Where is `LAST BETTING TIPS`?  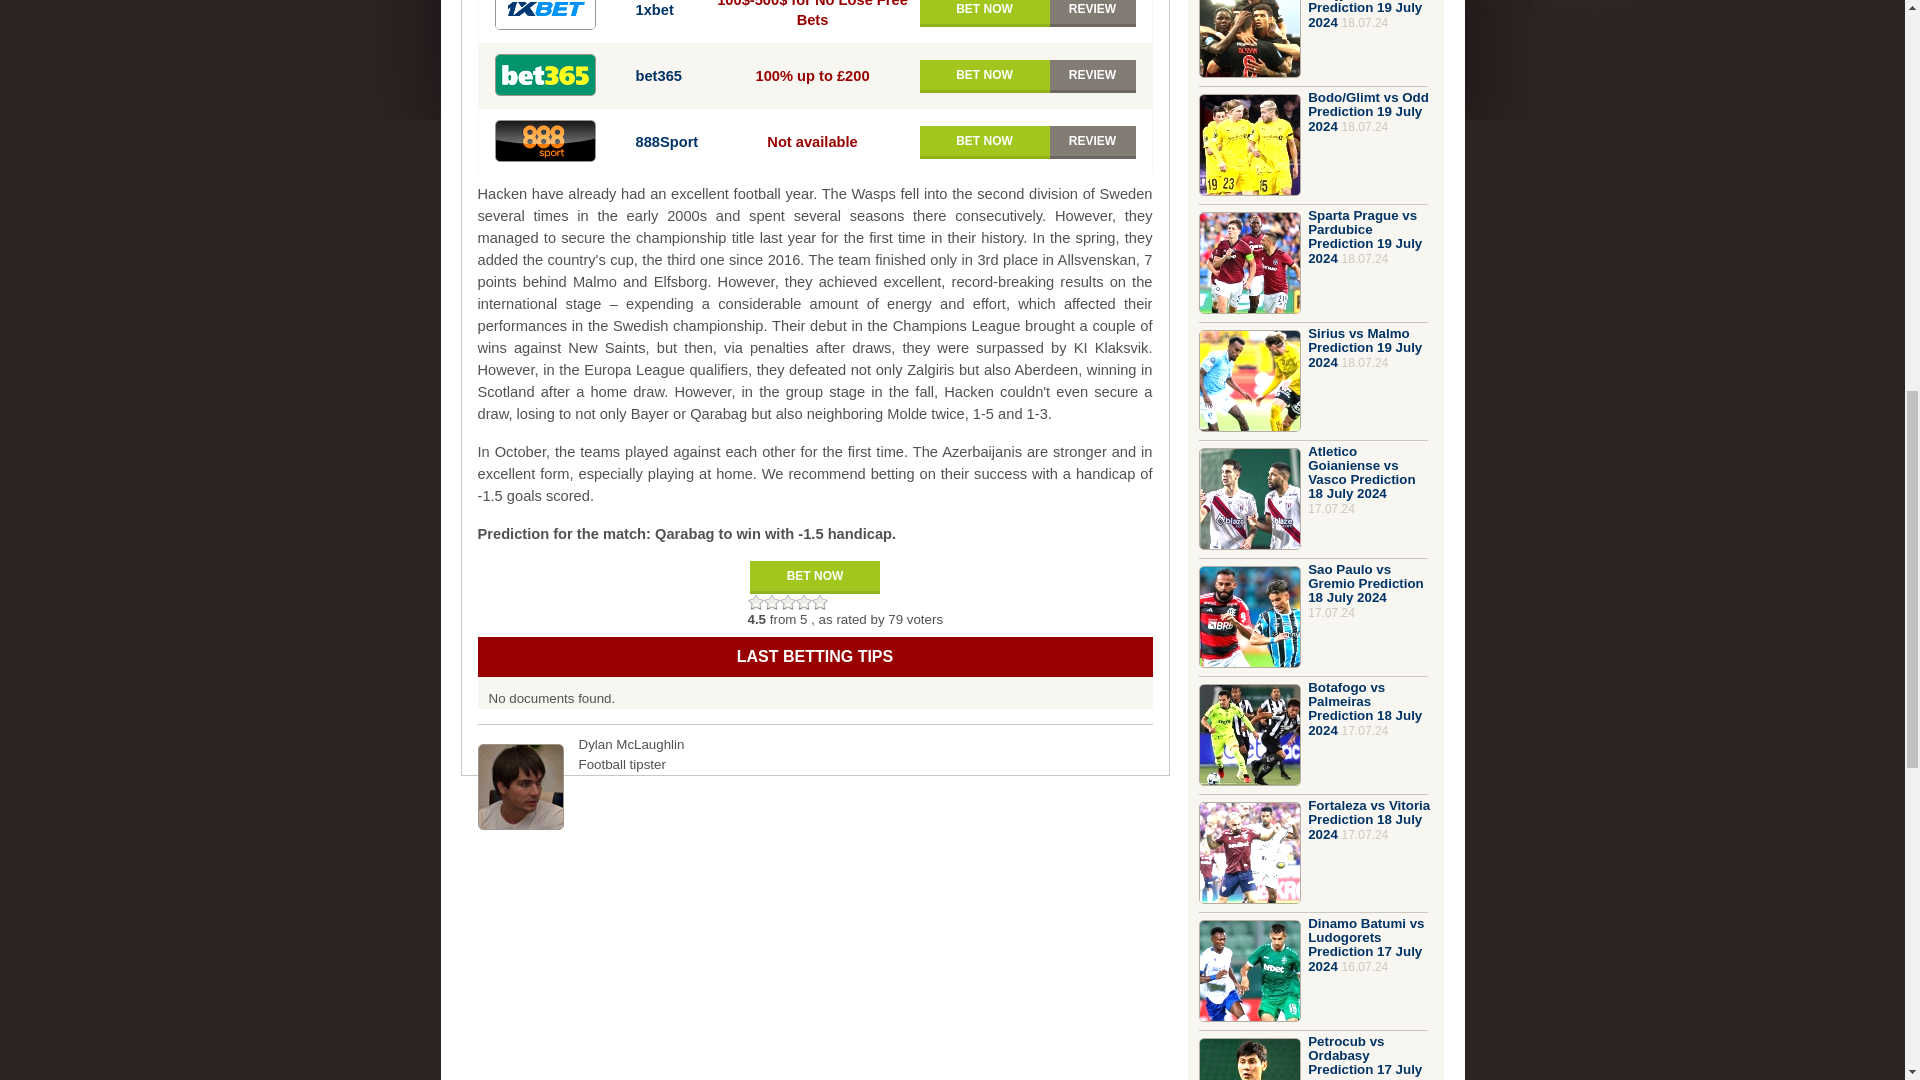 LAST BETTING TIPS is located at coordinates (816, 657).